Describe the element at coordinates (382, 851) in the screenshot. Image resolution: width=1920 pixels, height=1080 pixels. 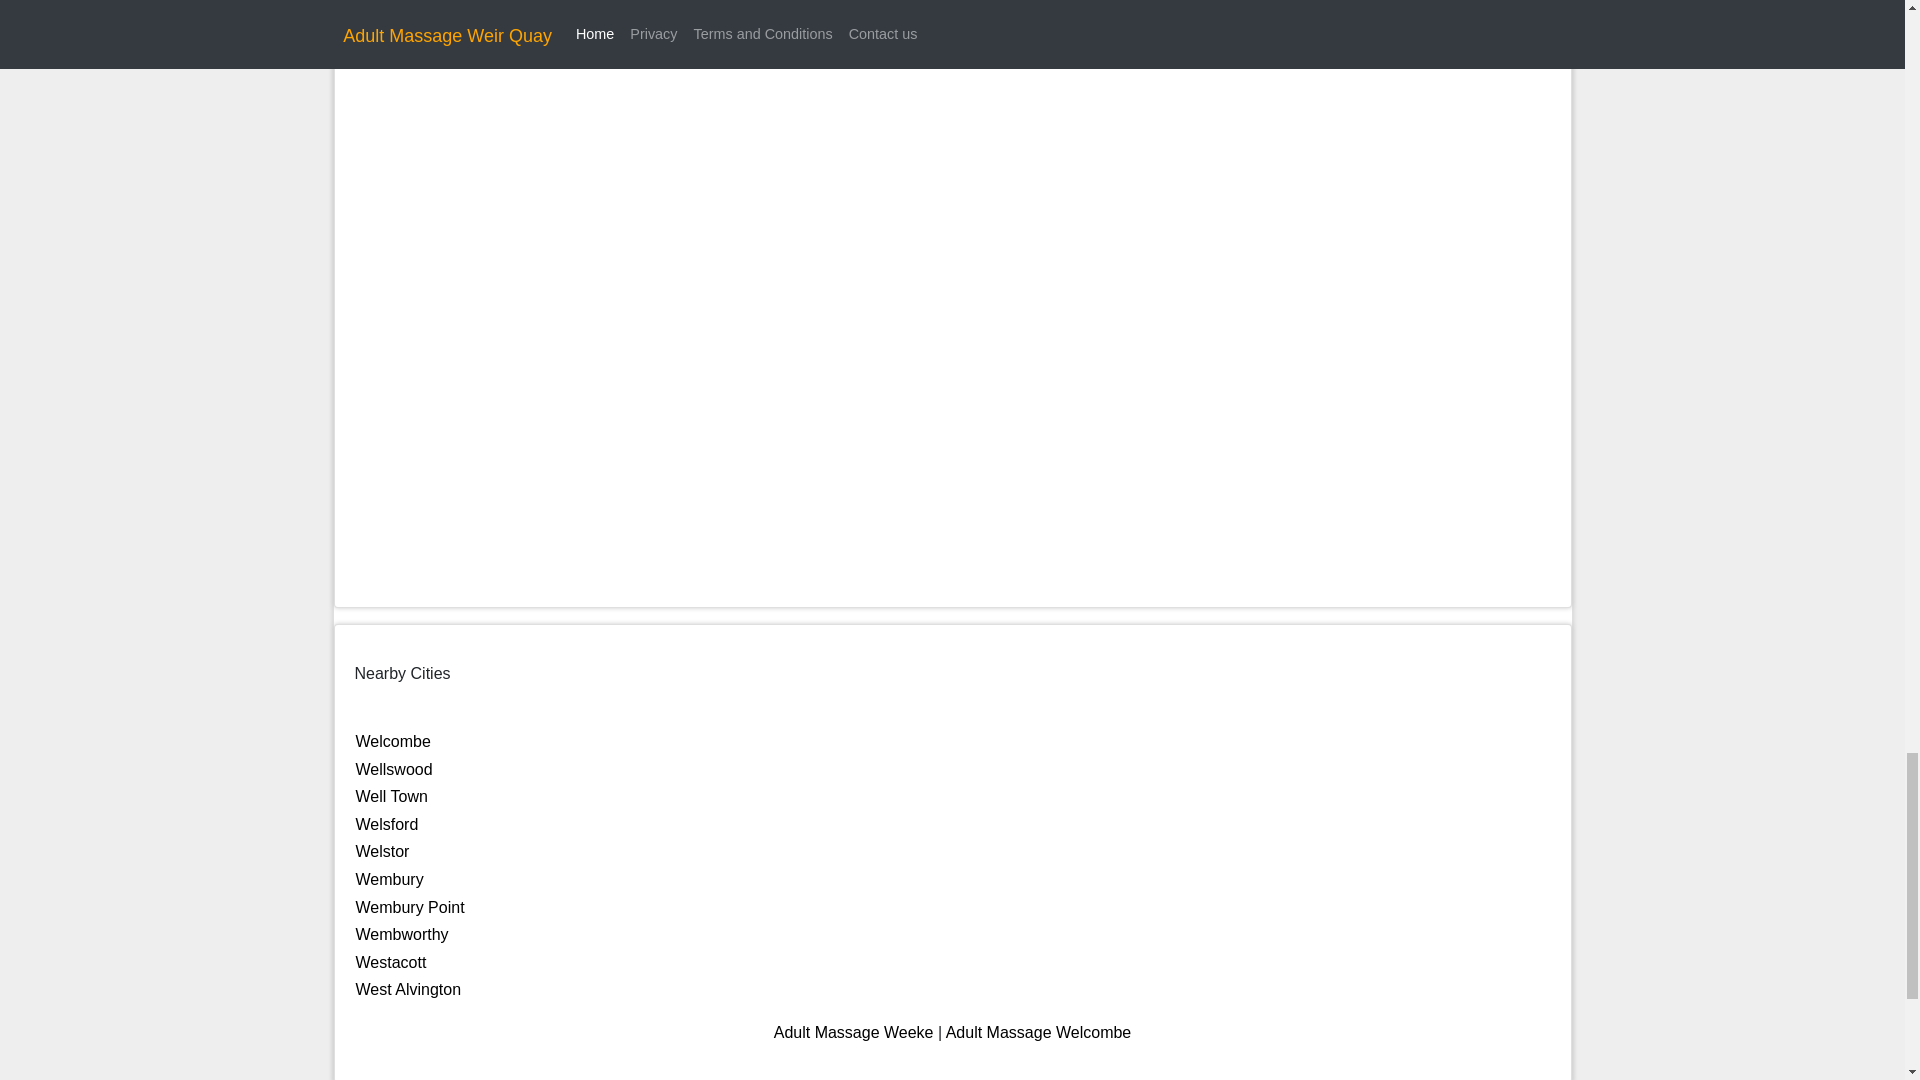
I see `Welstor` at that location.